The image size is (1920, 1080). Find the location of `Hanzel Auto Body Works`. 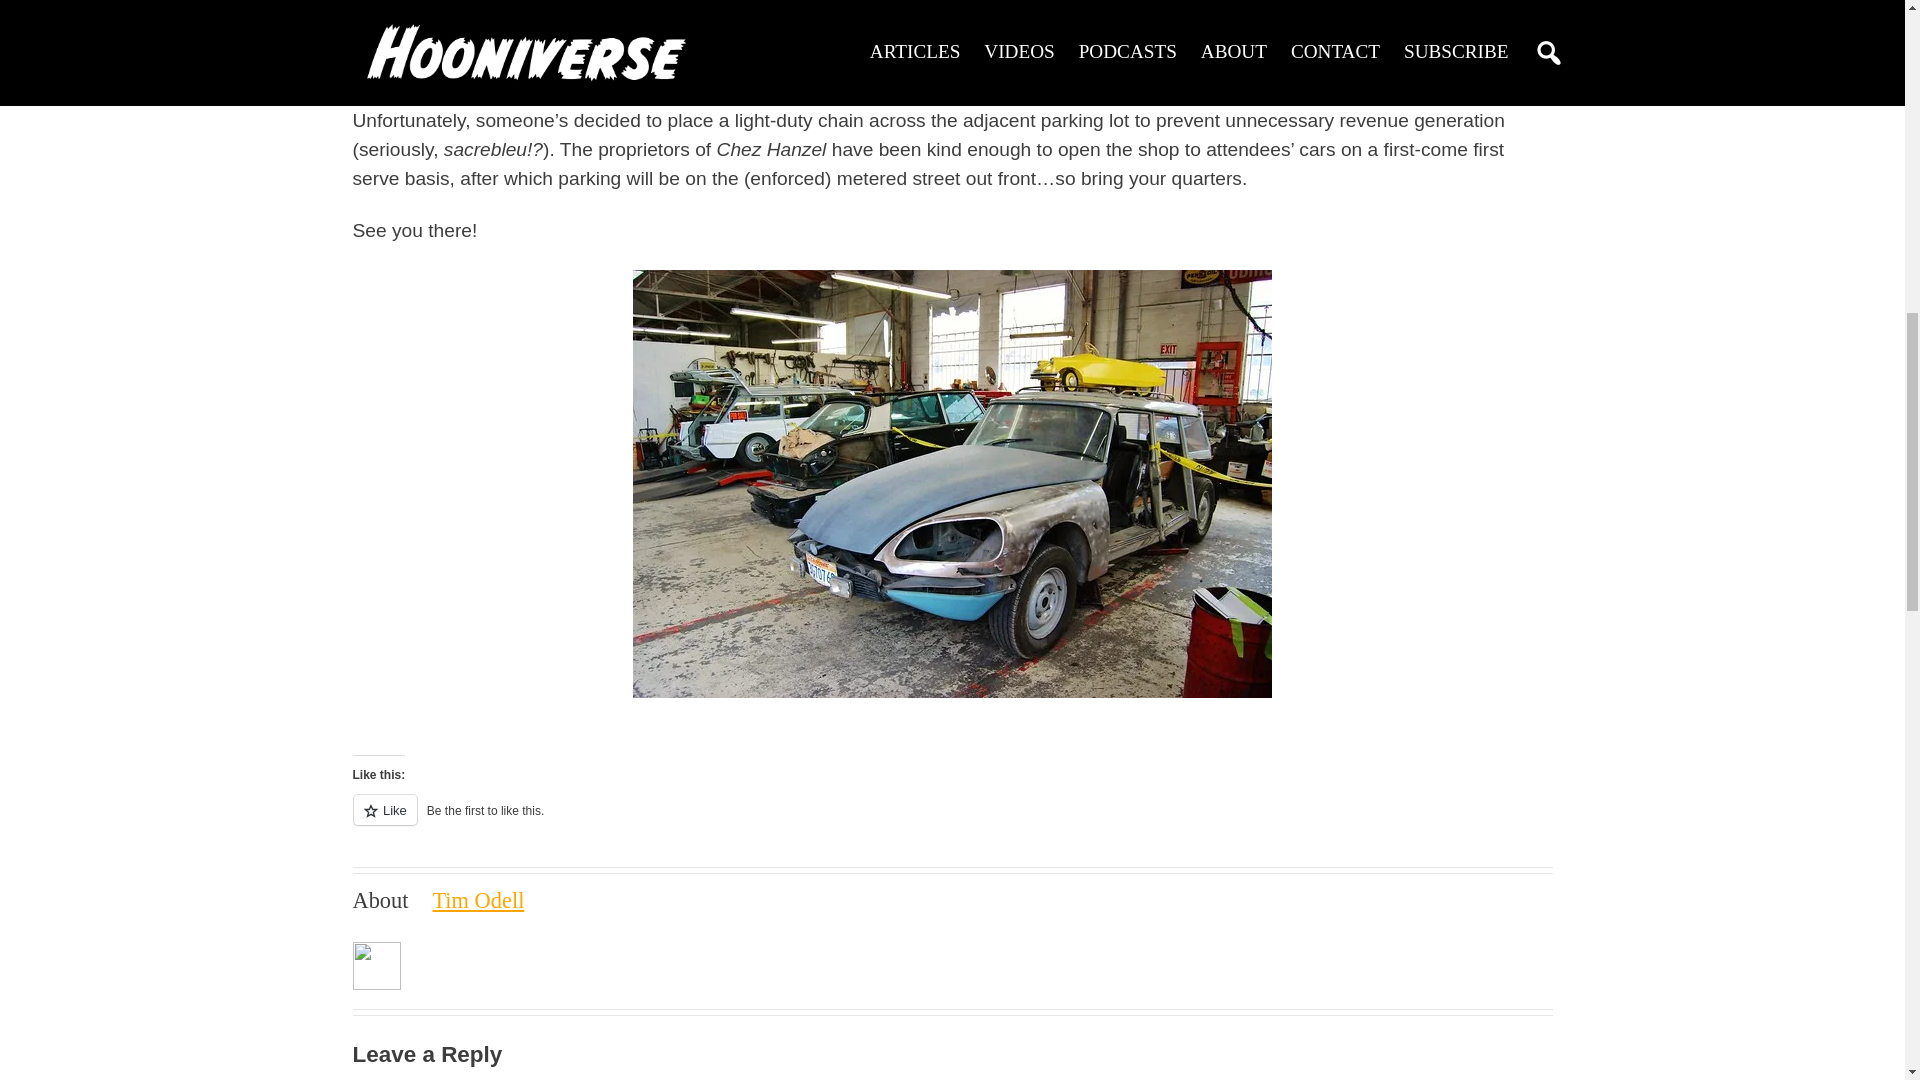

Hanzel Auto Body Works is located at coordinates (833, 67).